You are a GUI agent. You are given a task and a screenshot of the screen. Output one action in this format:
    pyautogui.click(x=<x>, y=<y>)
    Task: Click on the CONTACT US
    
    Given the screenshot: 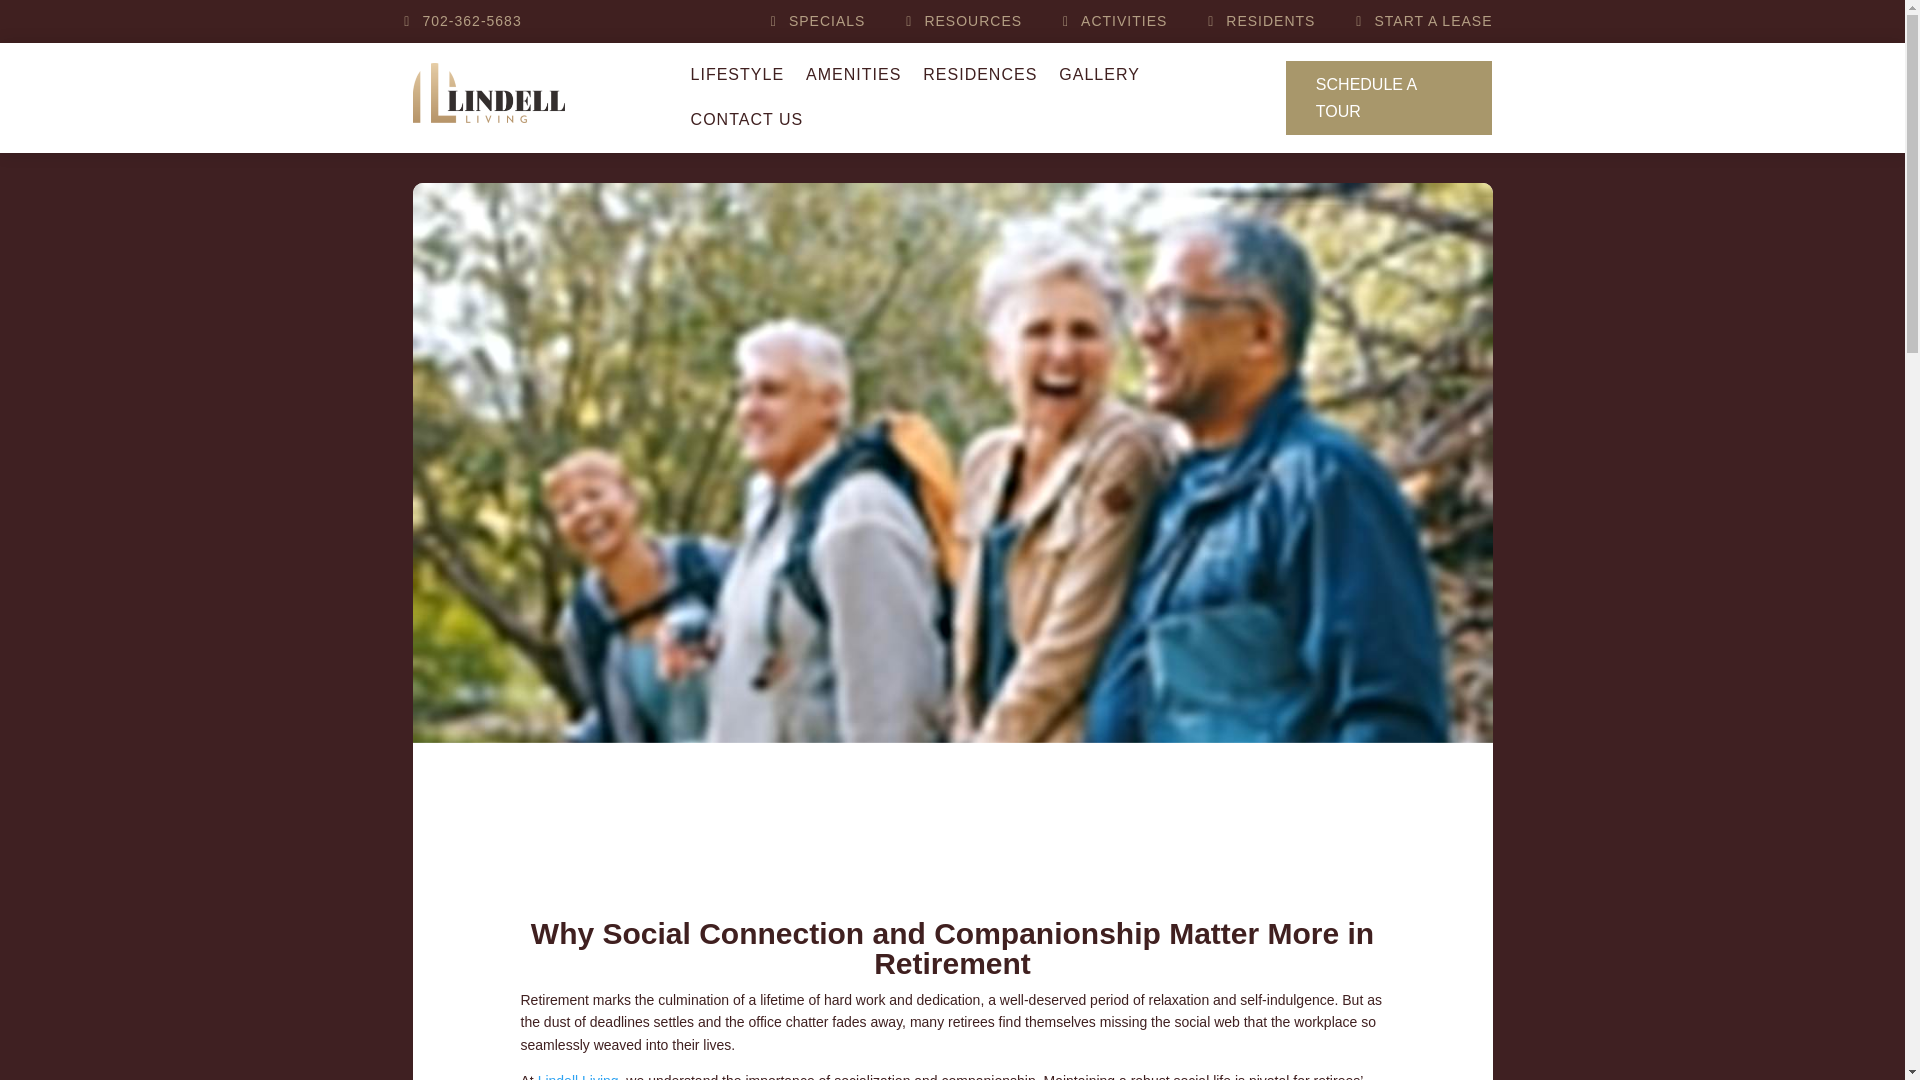 What is the action you would take?
    pyautogui.click(x=748, y=124)
    